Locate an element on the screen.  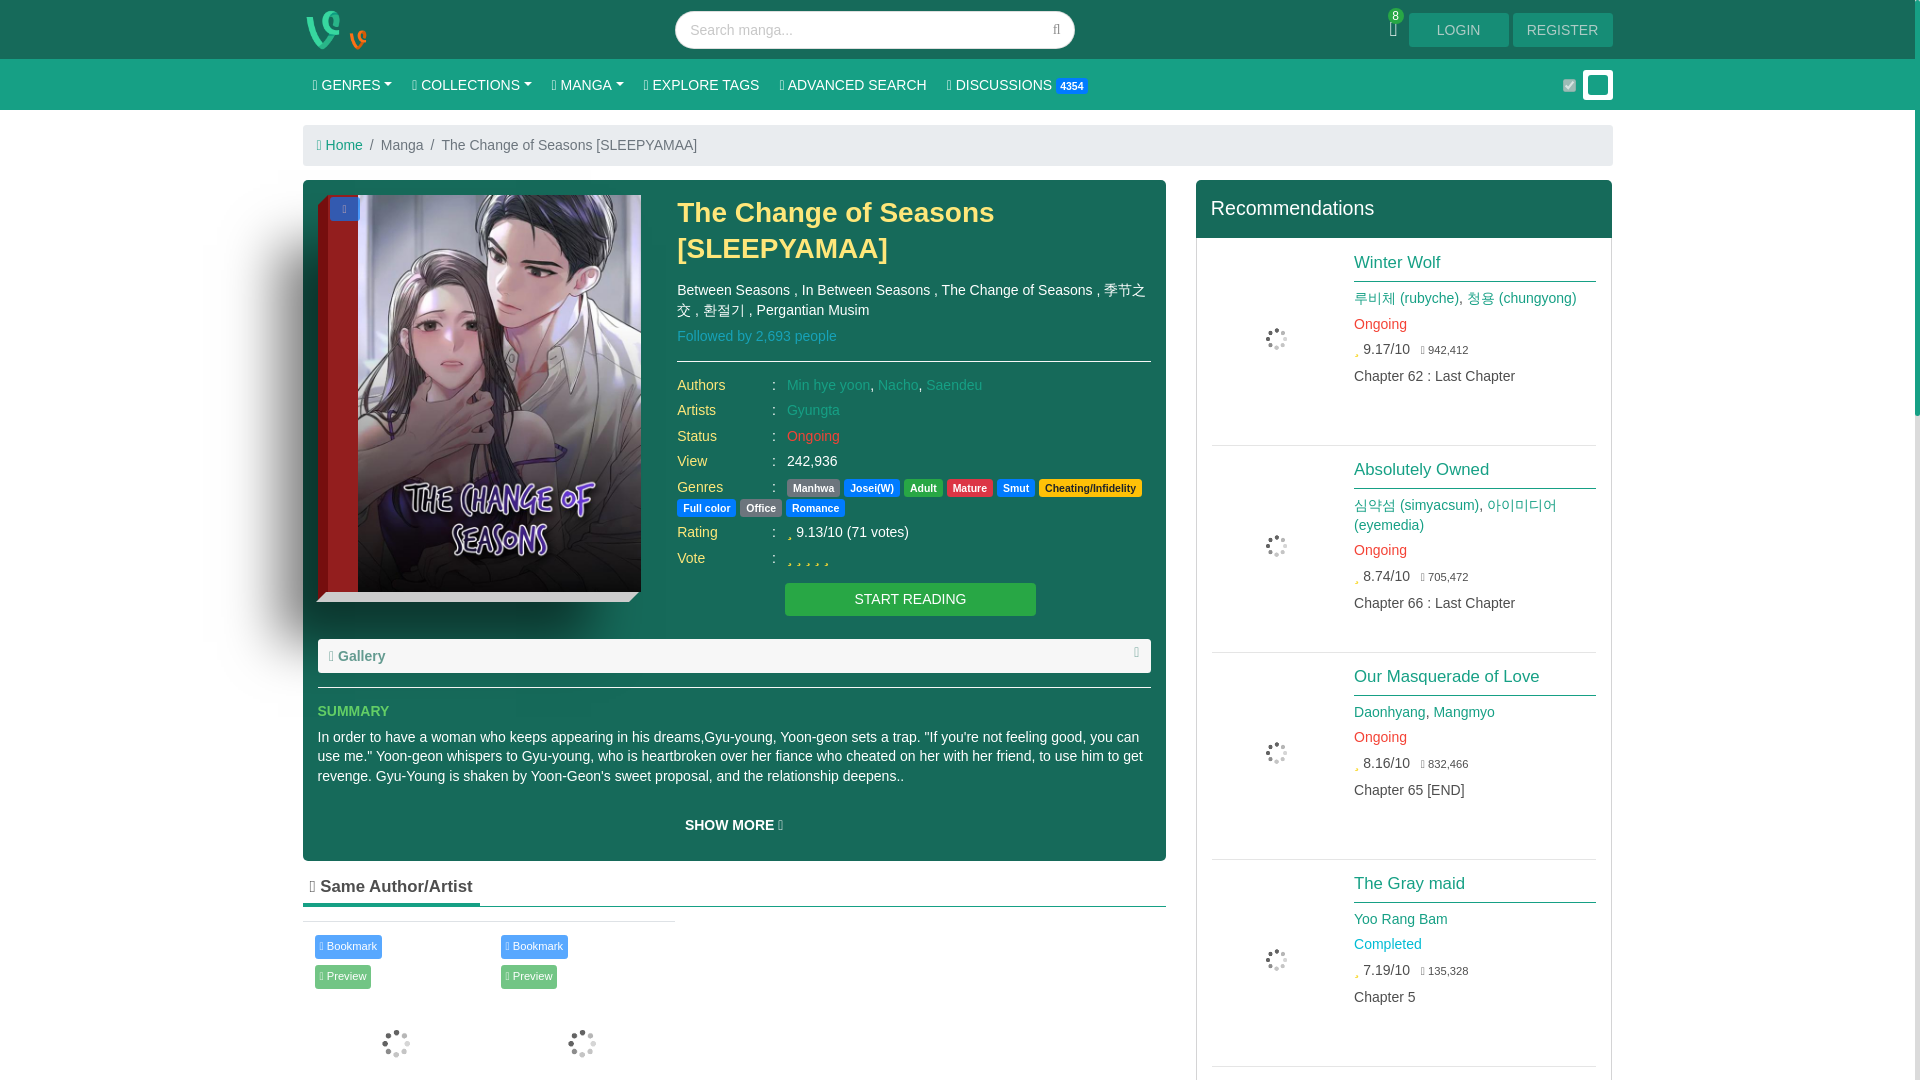
Golden Opportunity is located at coordinates (395, 1006).